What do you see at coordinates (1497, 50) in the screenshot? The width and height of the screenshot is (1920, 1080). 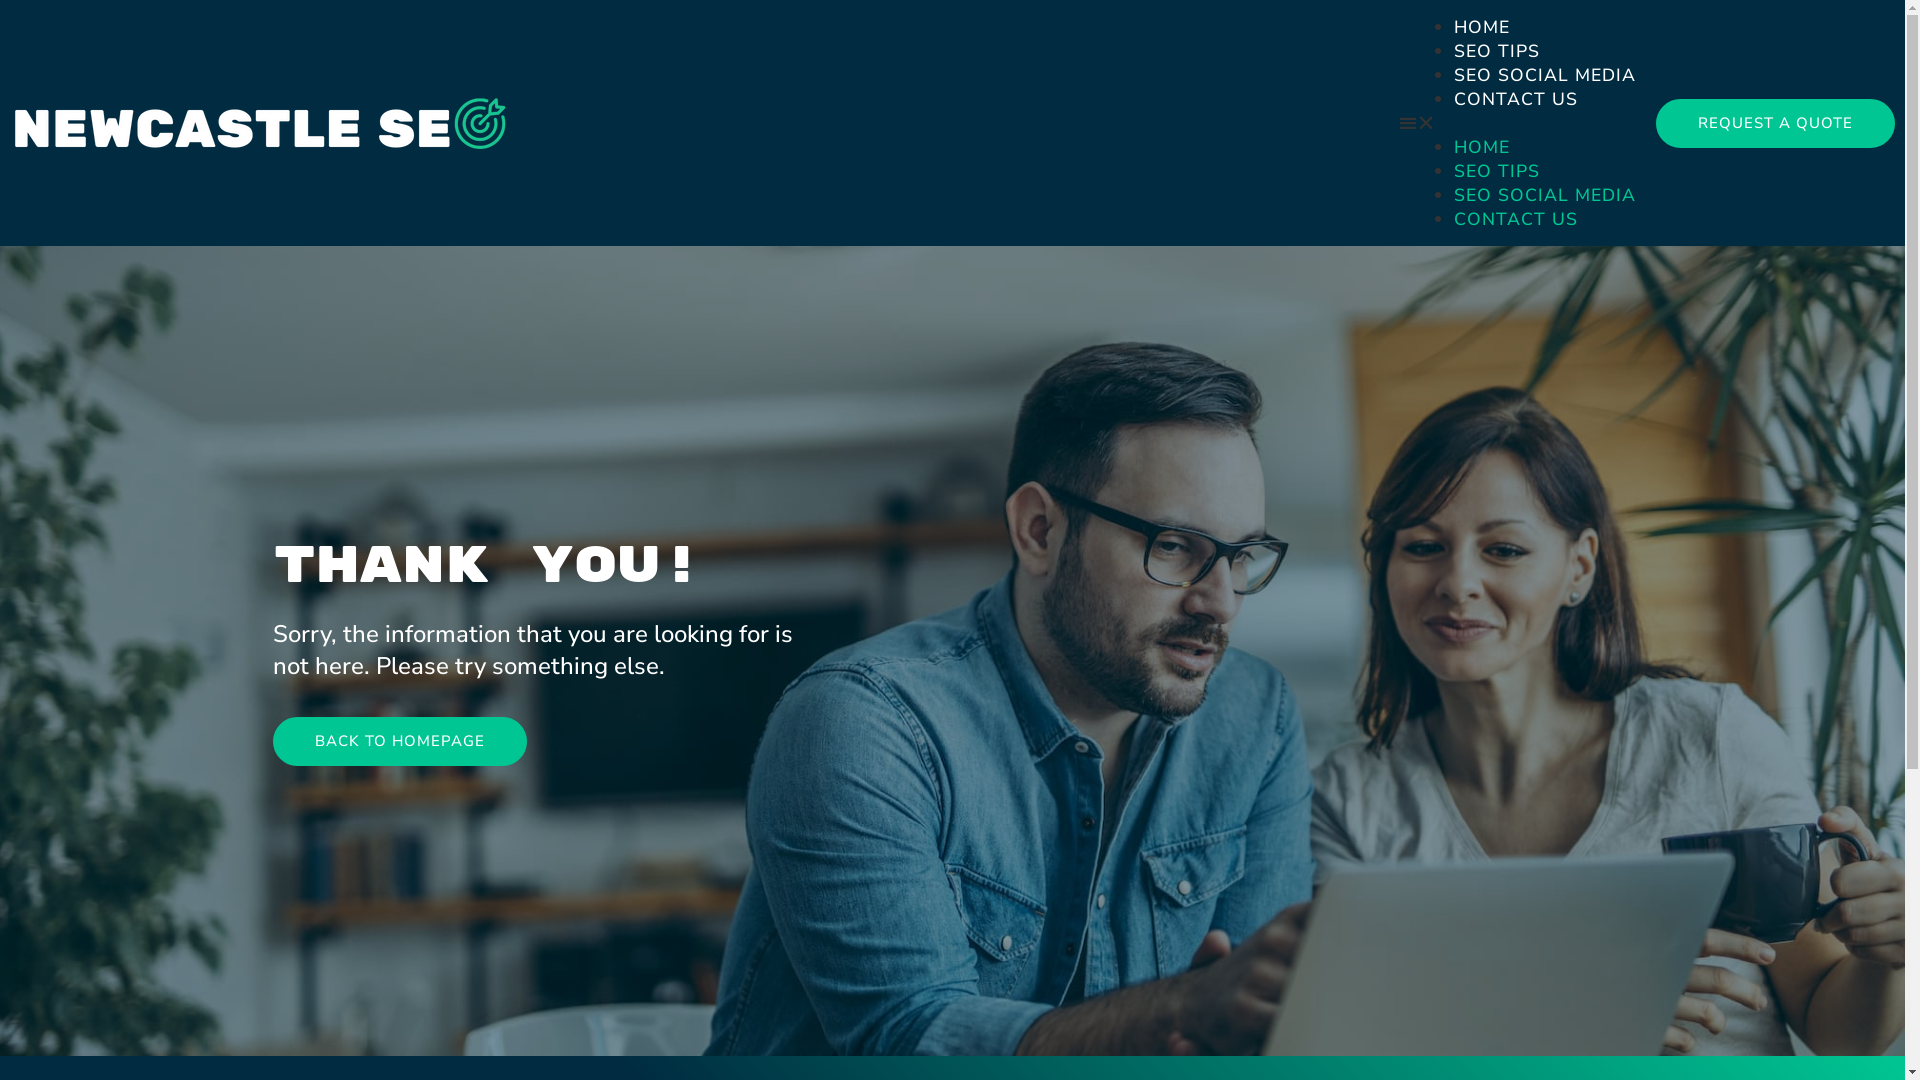 I see `SEO TIPS` at bounding box center [1497, 50].